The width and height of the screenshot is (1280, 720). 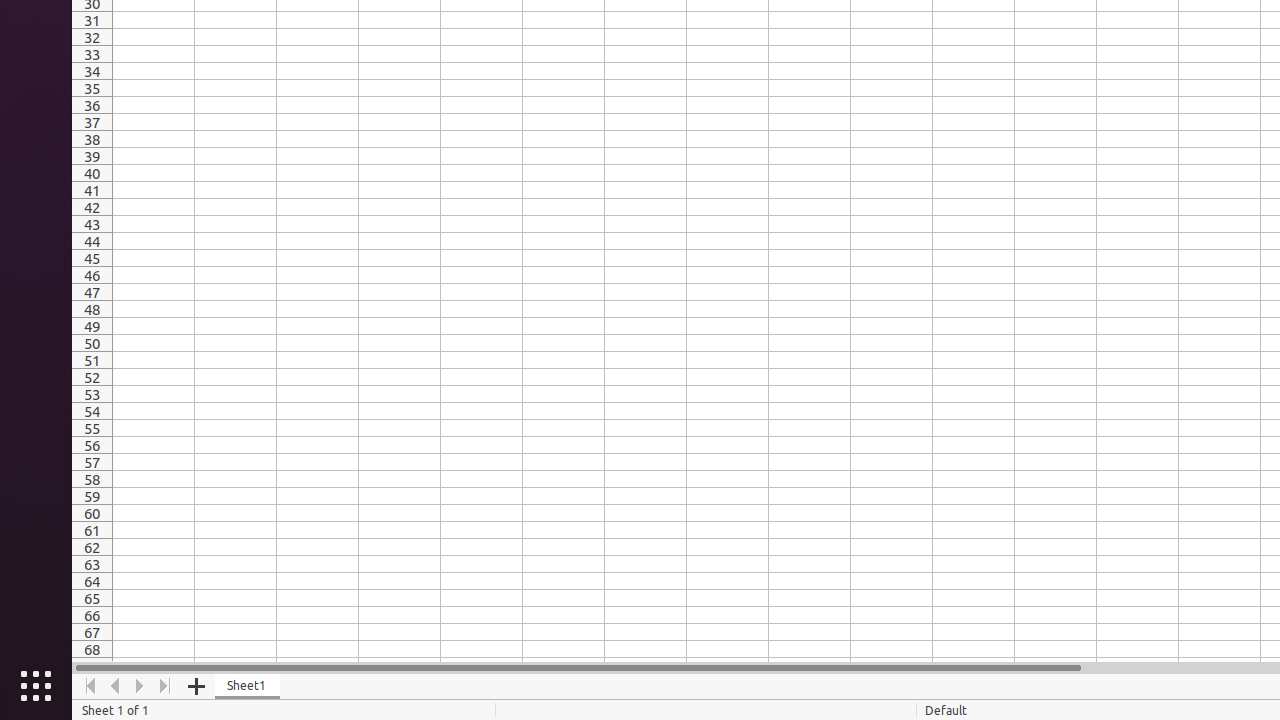 What do you see at coordinates (248, 686) in the screenshot?
I see `Sheet1` at bounding box center [248, 686].